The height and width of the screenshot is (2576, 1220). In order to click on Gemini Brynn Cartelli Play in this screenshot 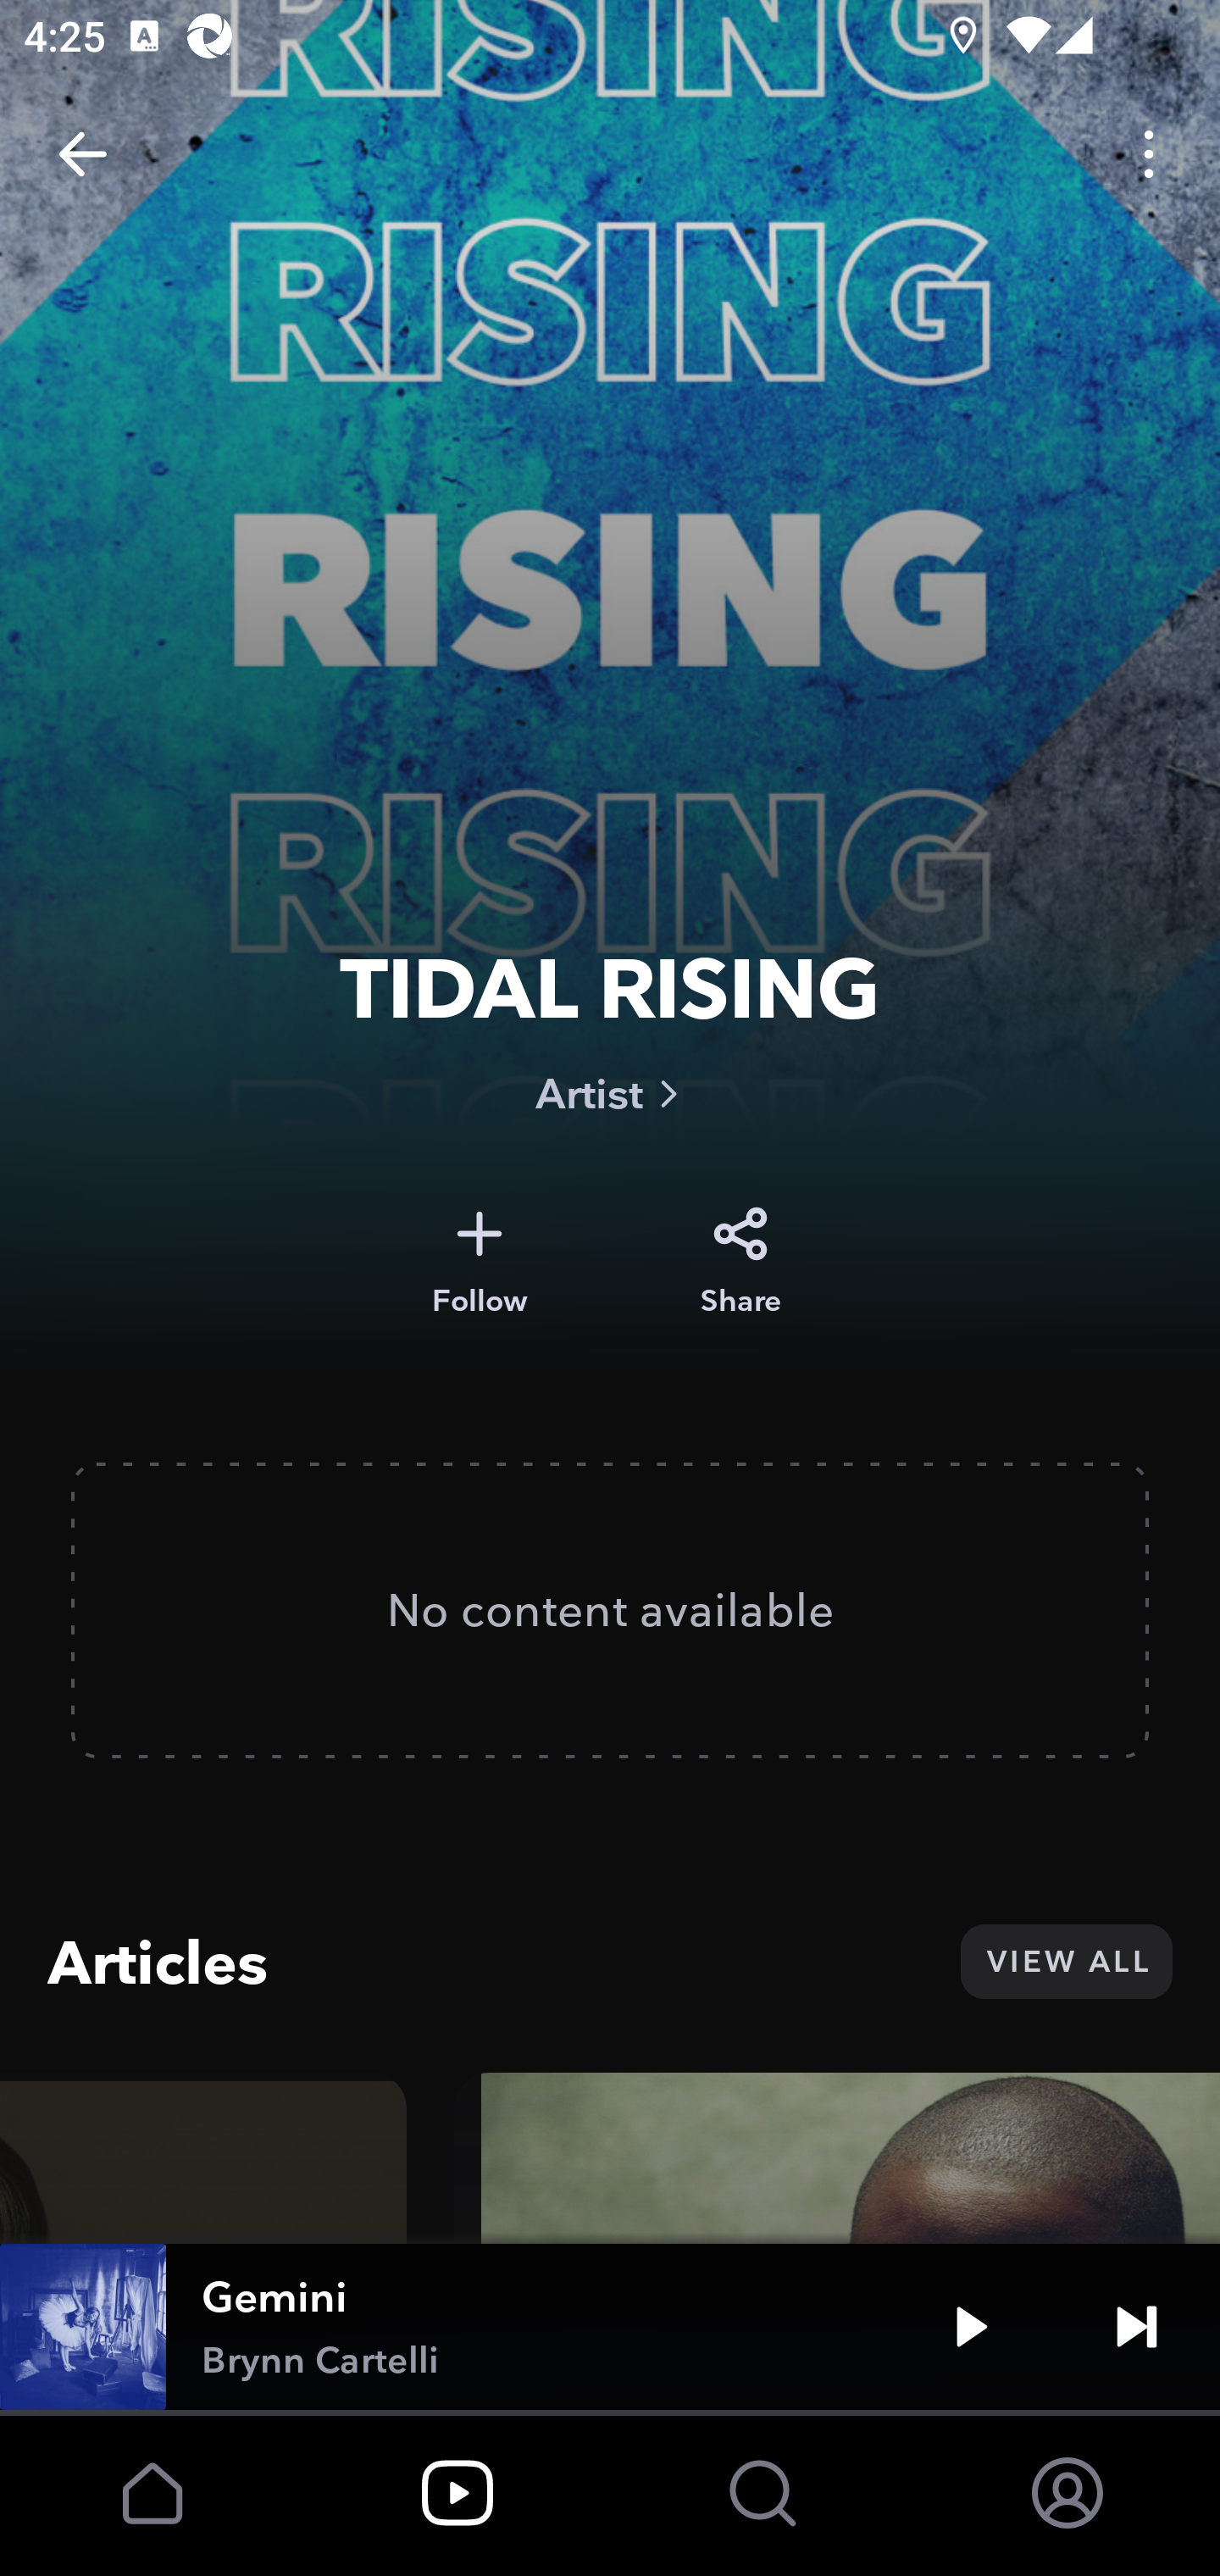, I will do `click(610, 2327)`.